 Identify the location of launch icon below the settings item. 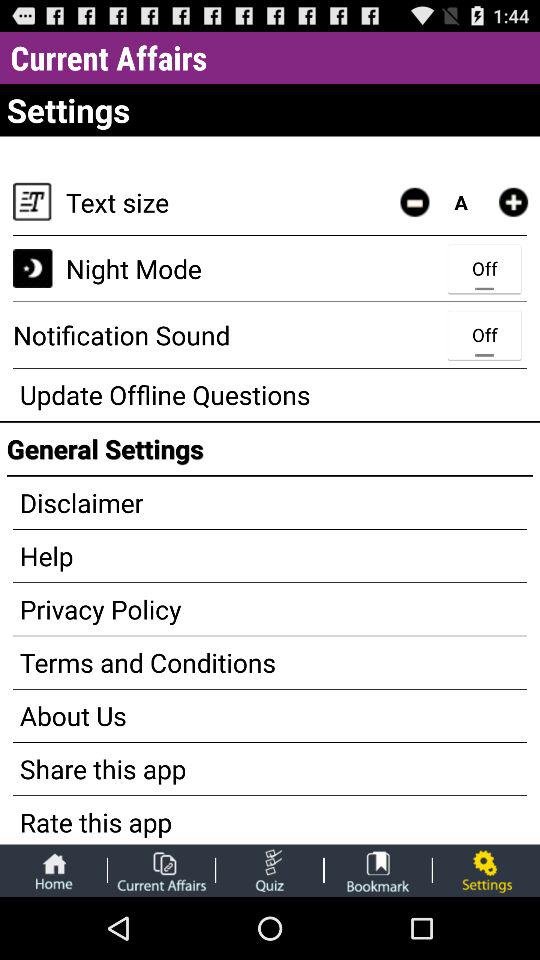
(513, 202).